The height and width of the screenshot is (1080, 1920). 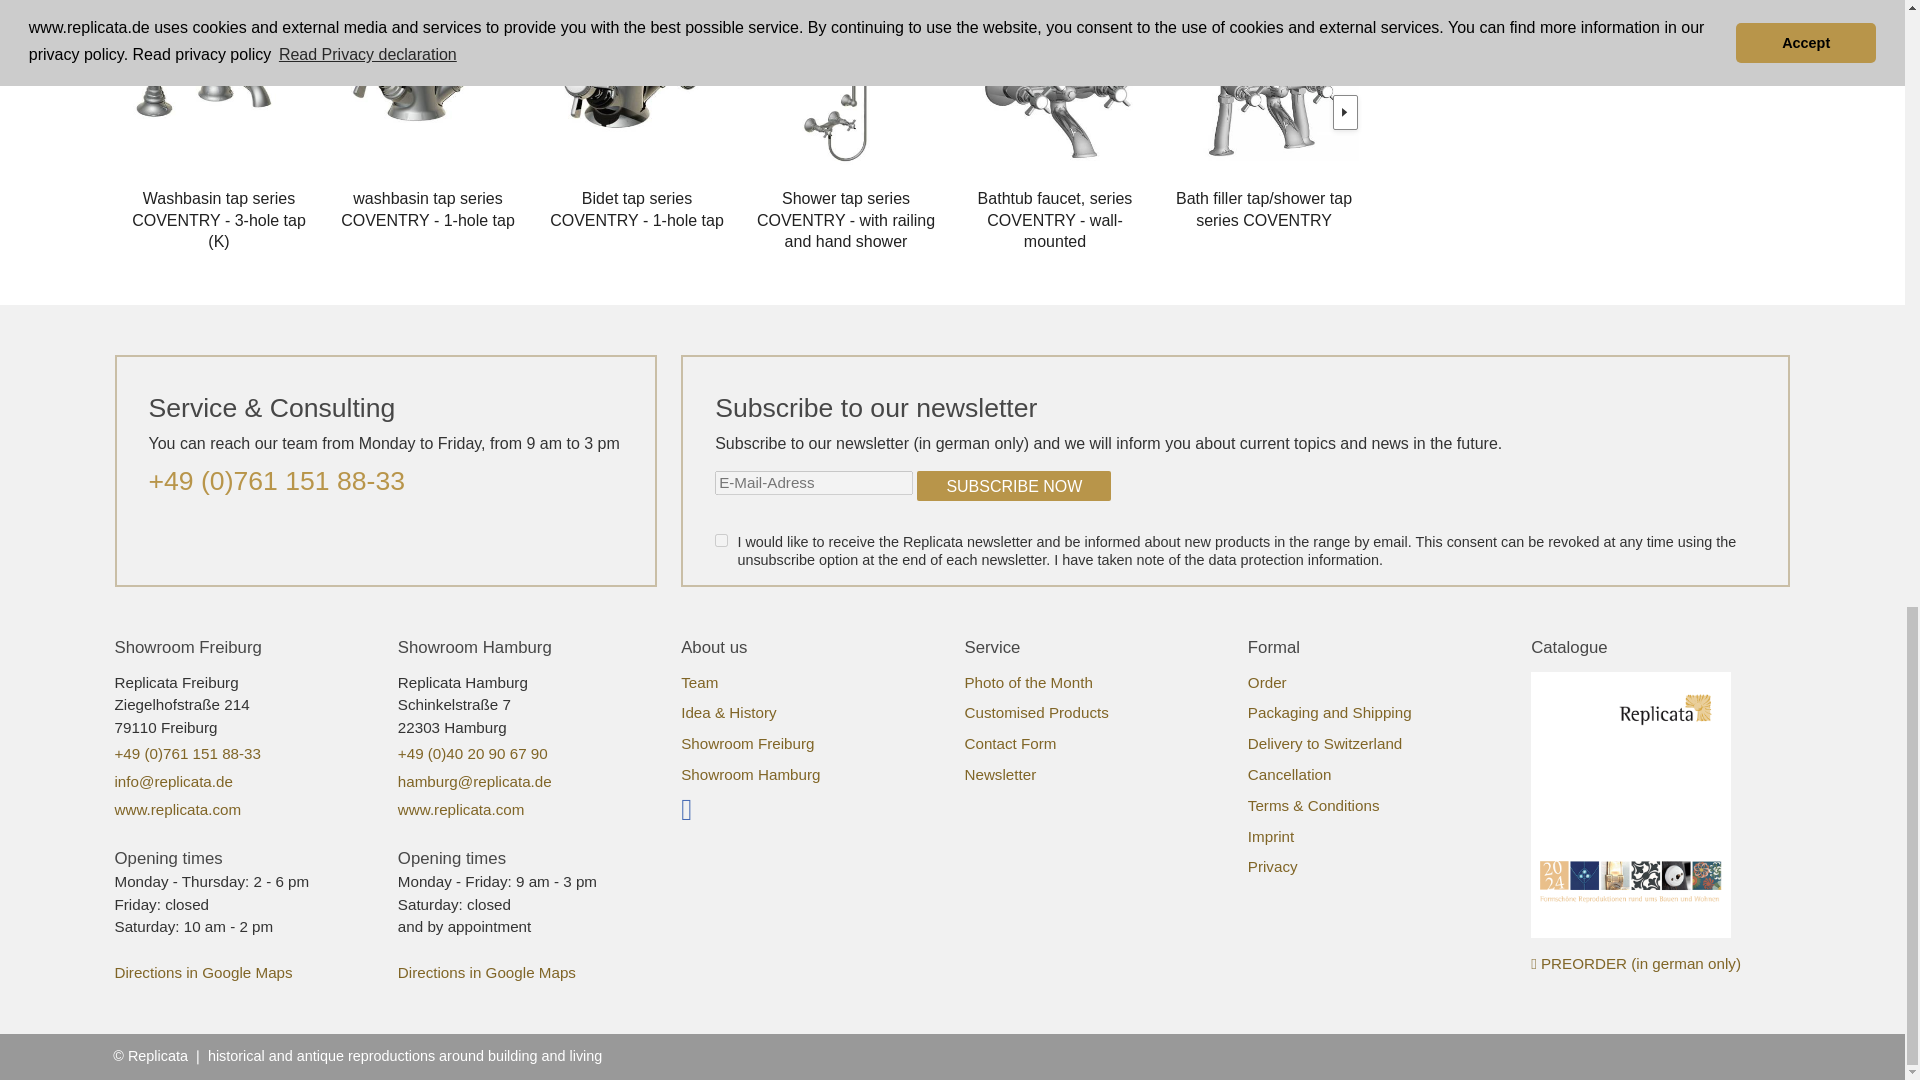 What do you see at coordinates (636, 86) in the screenshot?
I see `Bidet tap series COVENTRY - 1-hole tap` at bounding box center [636, 86].